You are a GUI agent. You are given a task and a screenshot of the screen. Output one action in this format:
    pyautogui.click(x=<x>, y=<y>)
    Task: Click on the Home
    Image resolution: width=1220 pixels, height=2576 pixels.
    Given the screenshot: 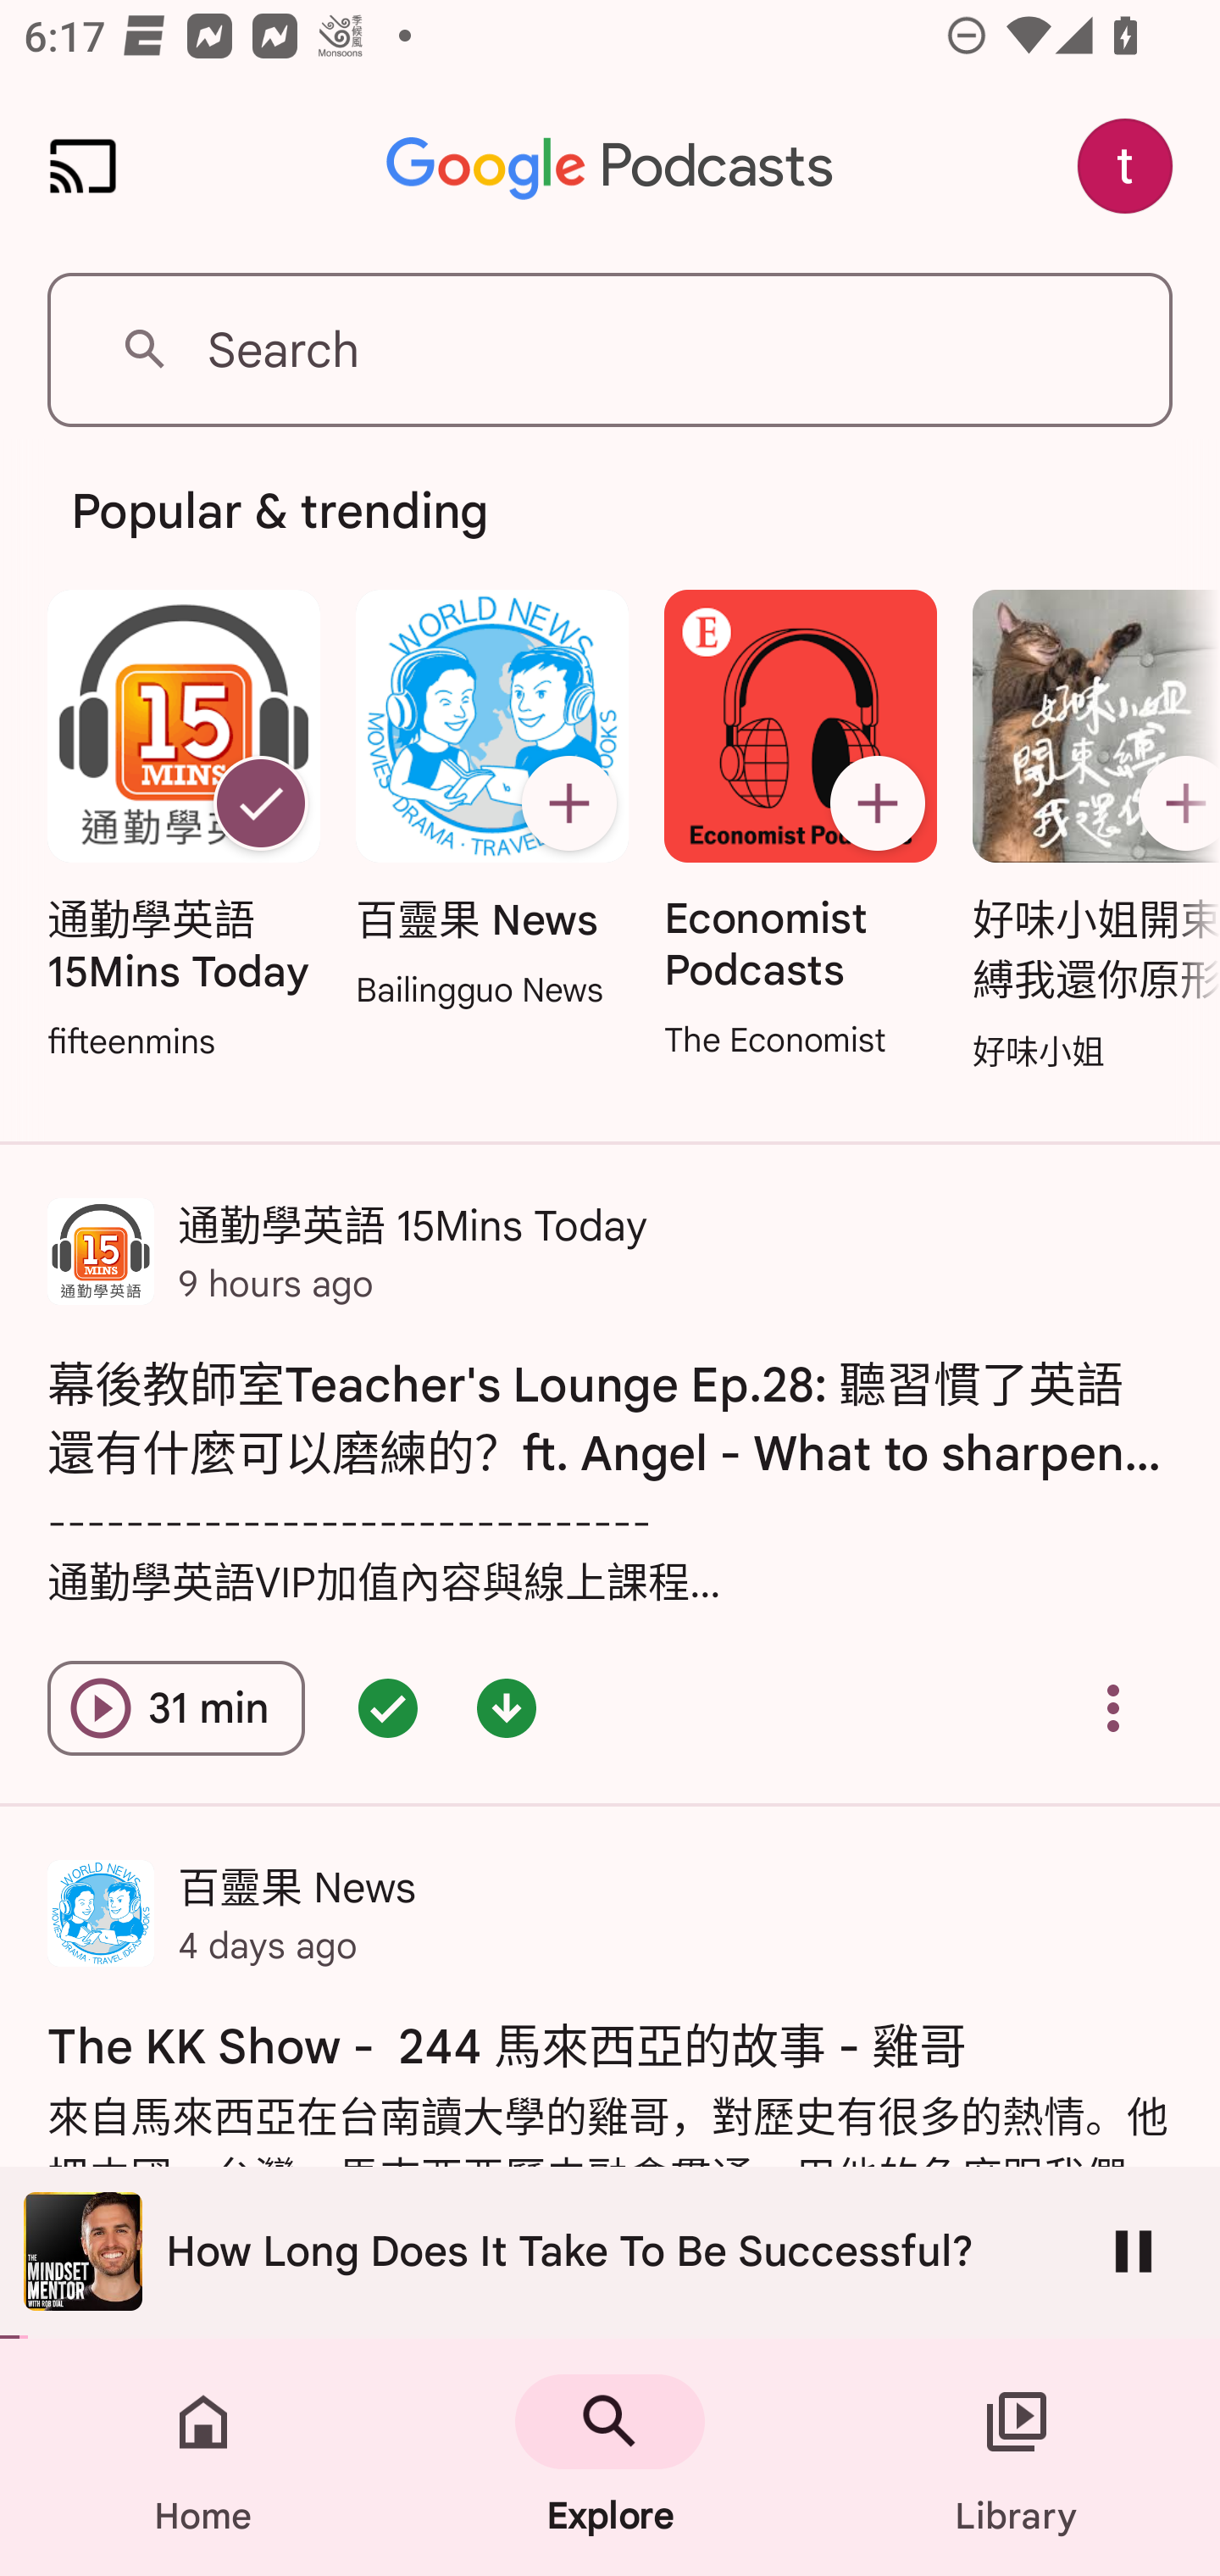 What is the action you would take?
    pyautogui.click(x=203, y=2457)
    